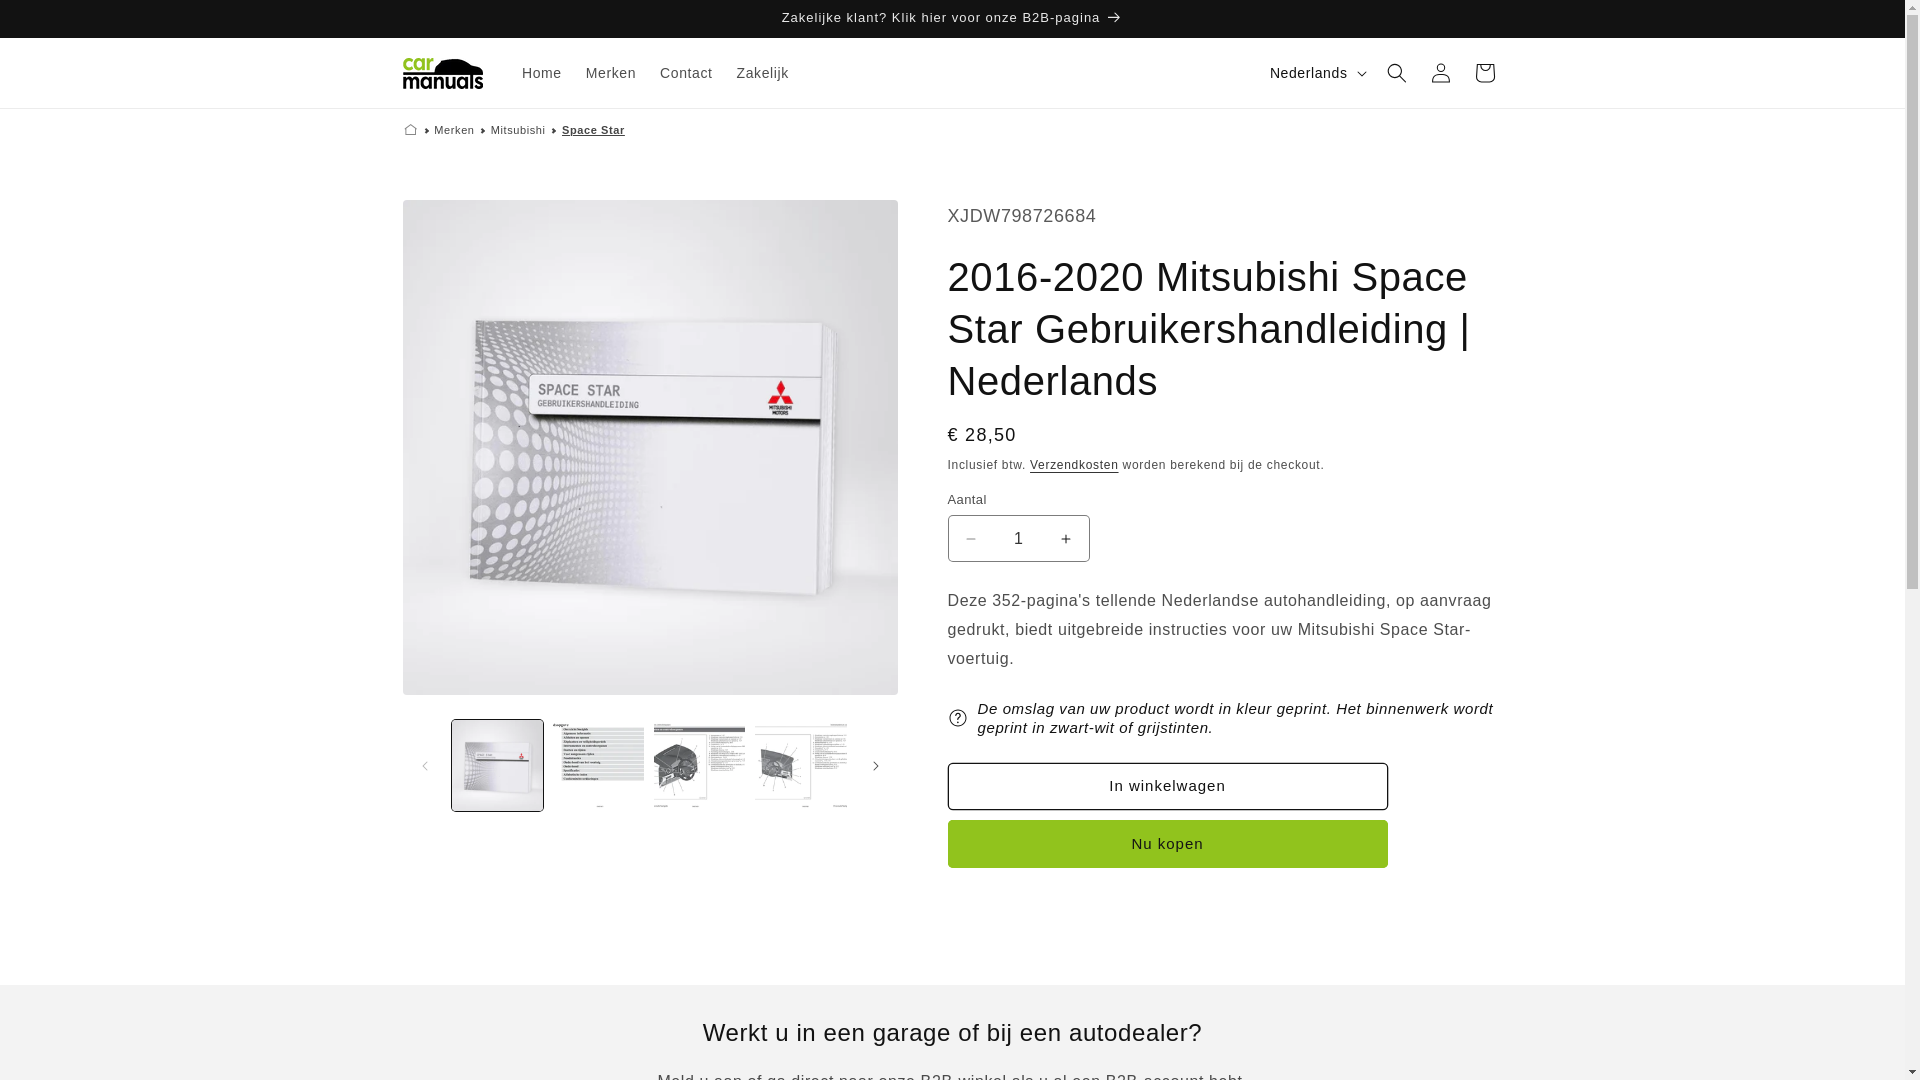  What do you see at coordinates (1168, 786) in the screenshot?
I see `In winkelwagen` at bounding box center [1168, 786].